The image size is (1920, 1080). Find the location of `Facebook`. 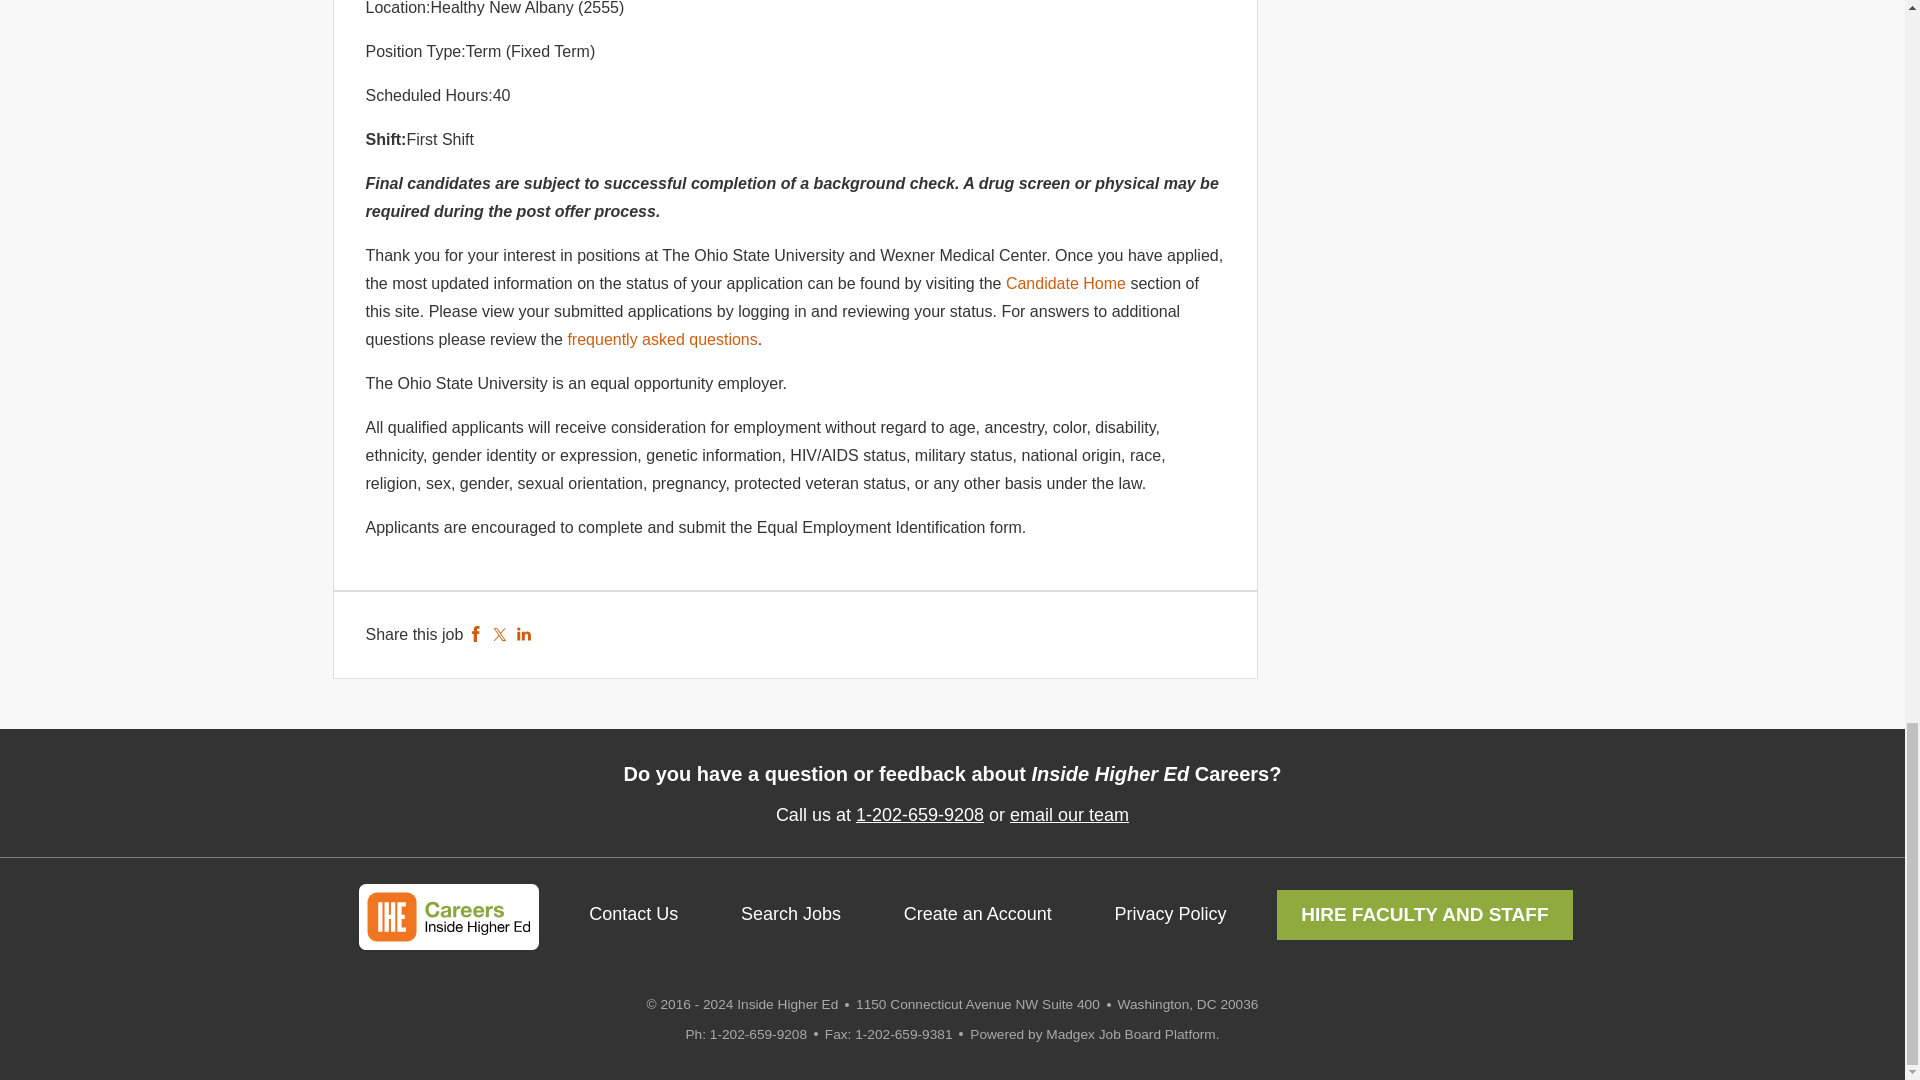

Facebook is located at coordinates (476, 634).